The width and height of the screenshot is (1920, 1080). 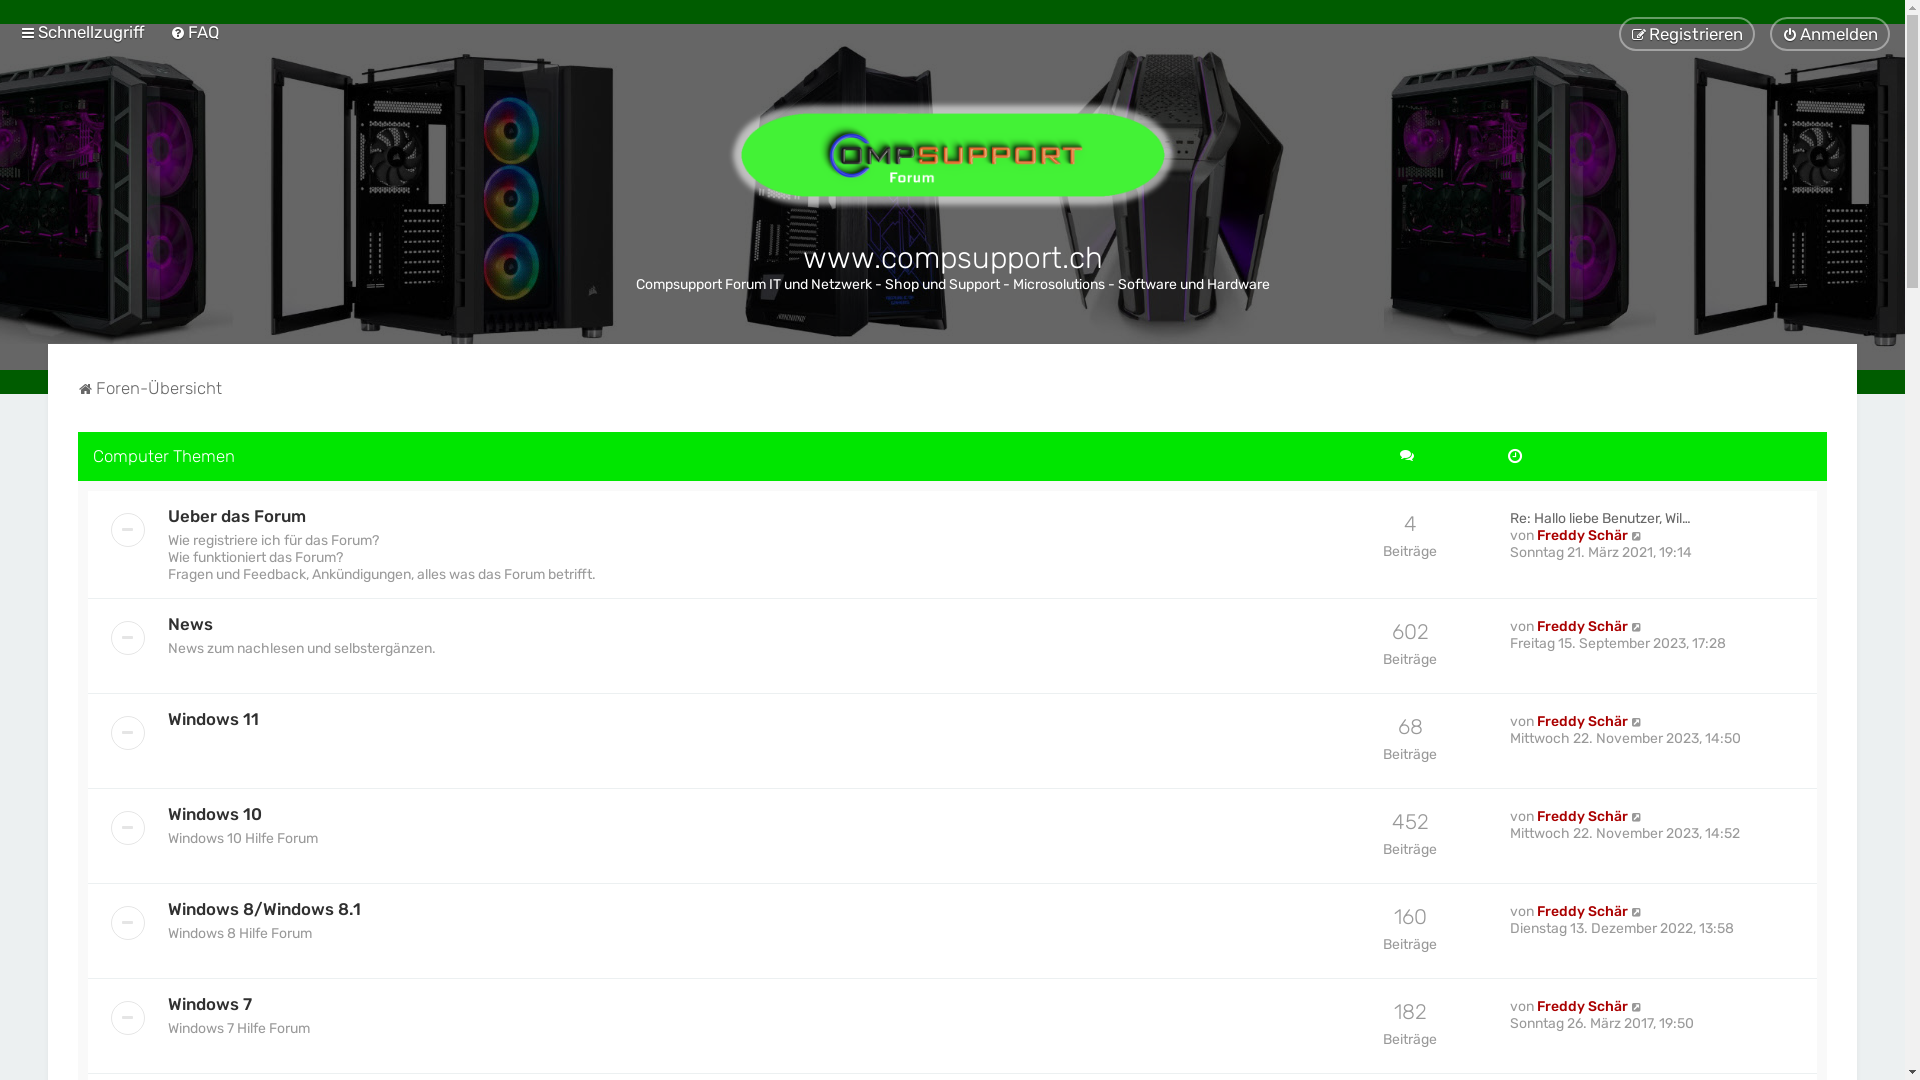 I want to click on Schnellzugriff, so click(x=82, y=32).